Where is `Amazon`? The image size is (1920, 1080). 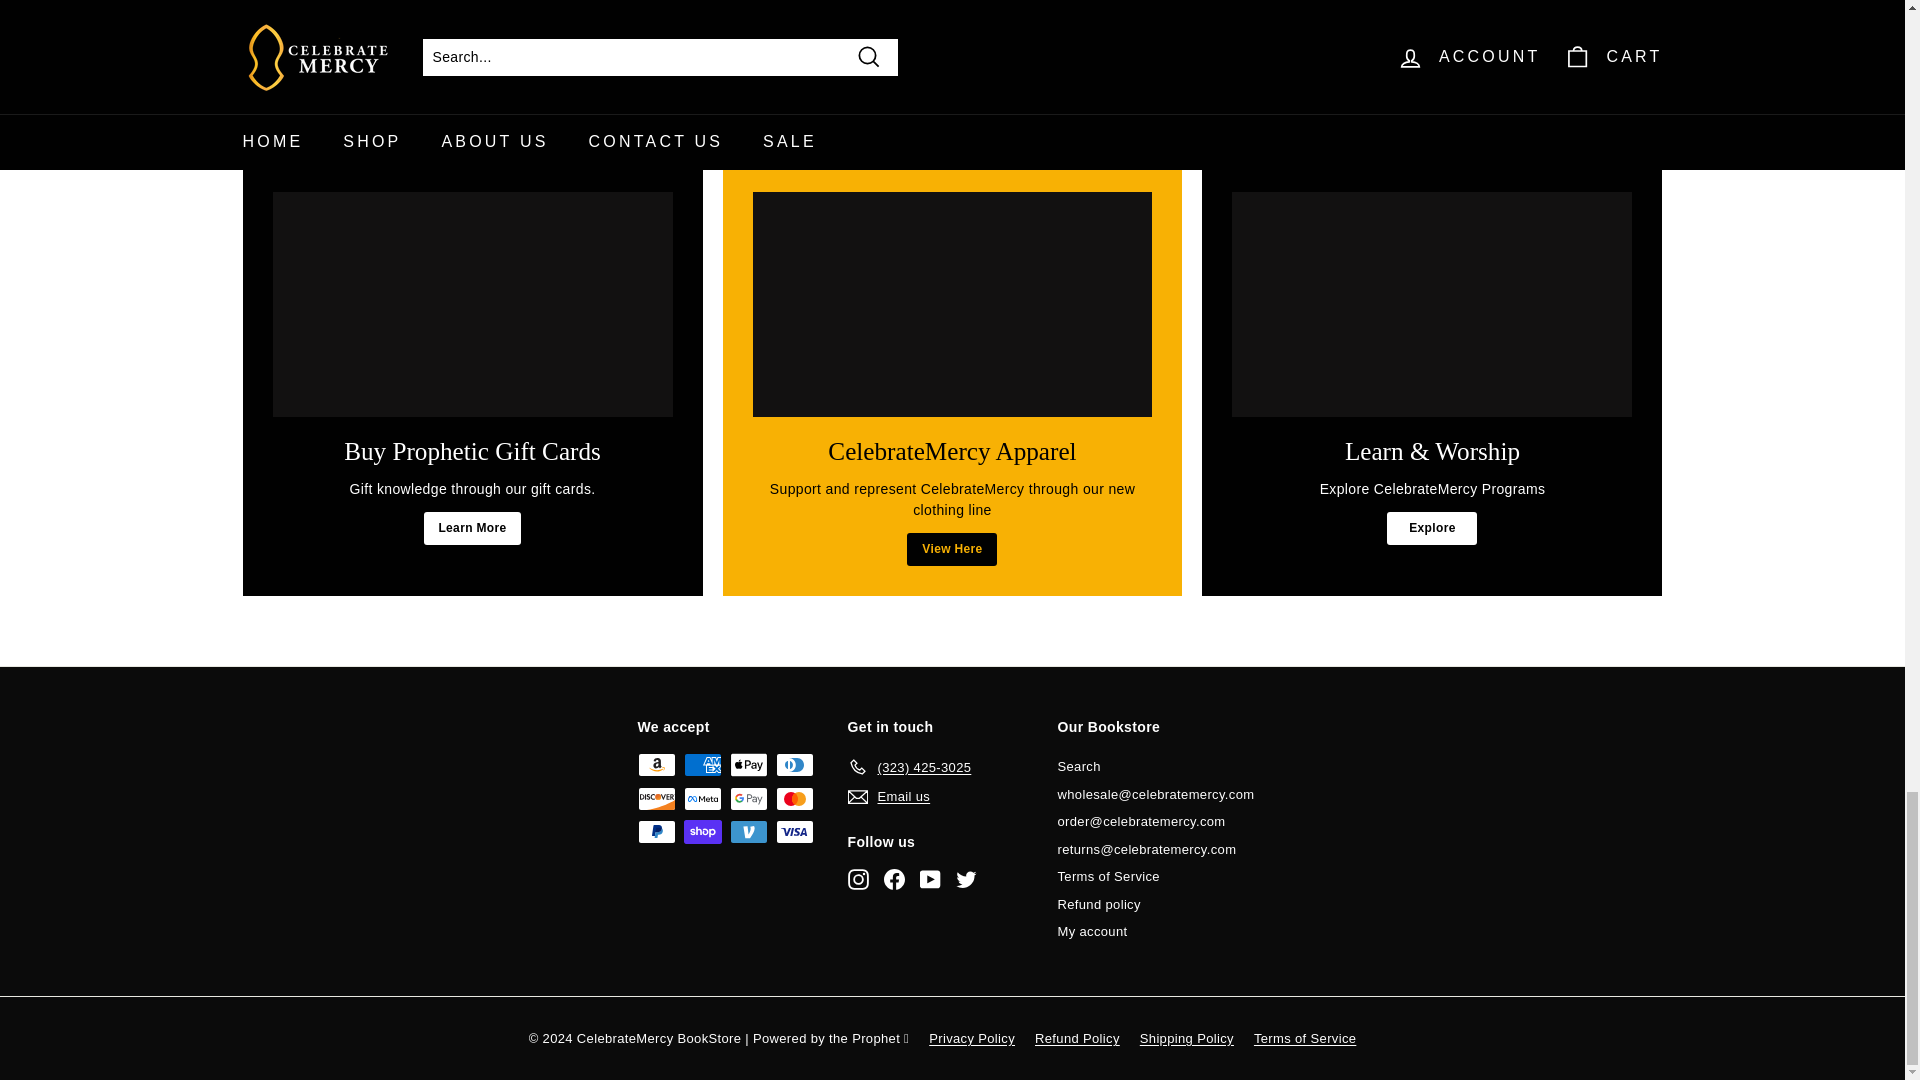
Amazon is located at coordinates (656, 764).